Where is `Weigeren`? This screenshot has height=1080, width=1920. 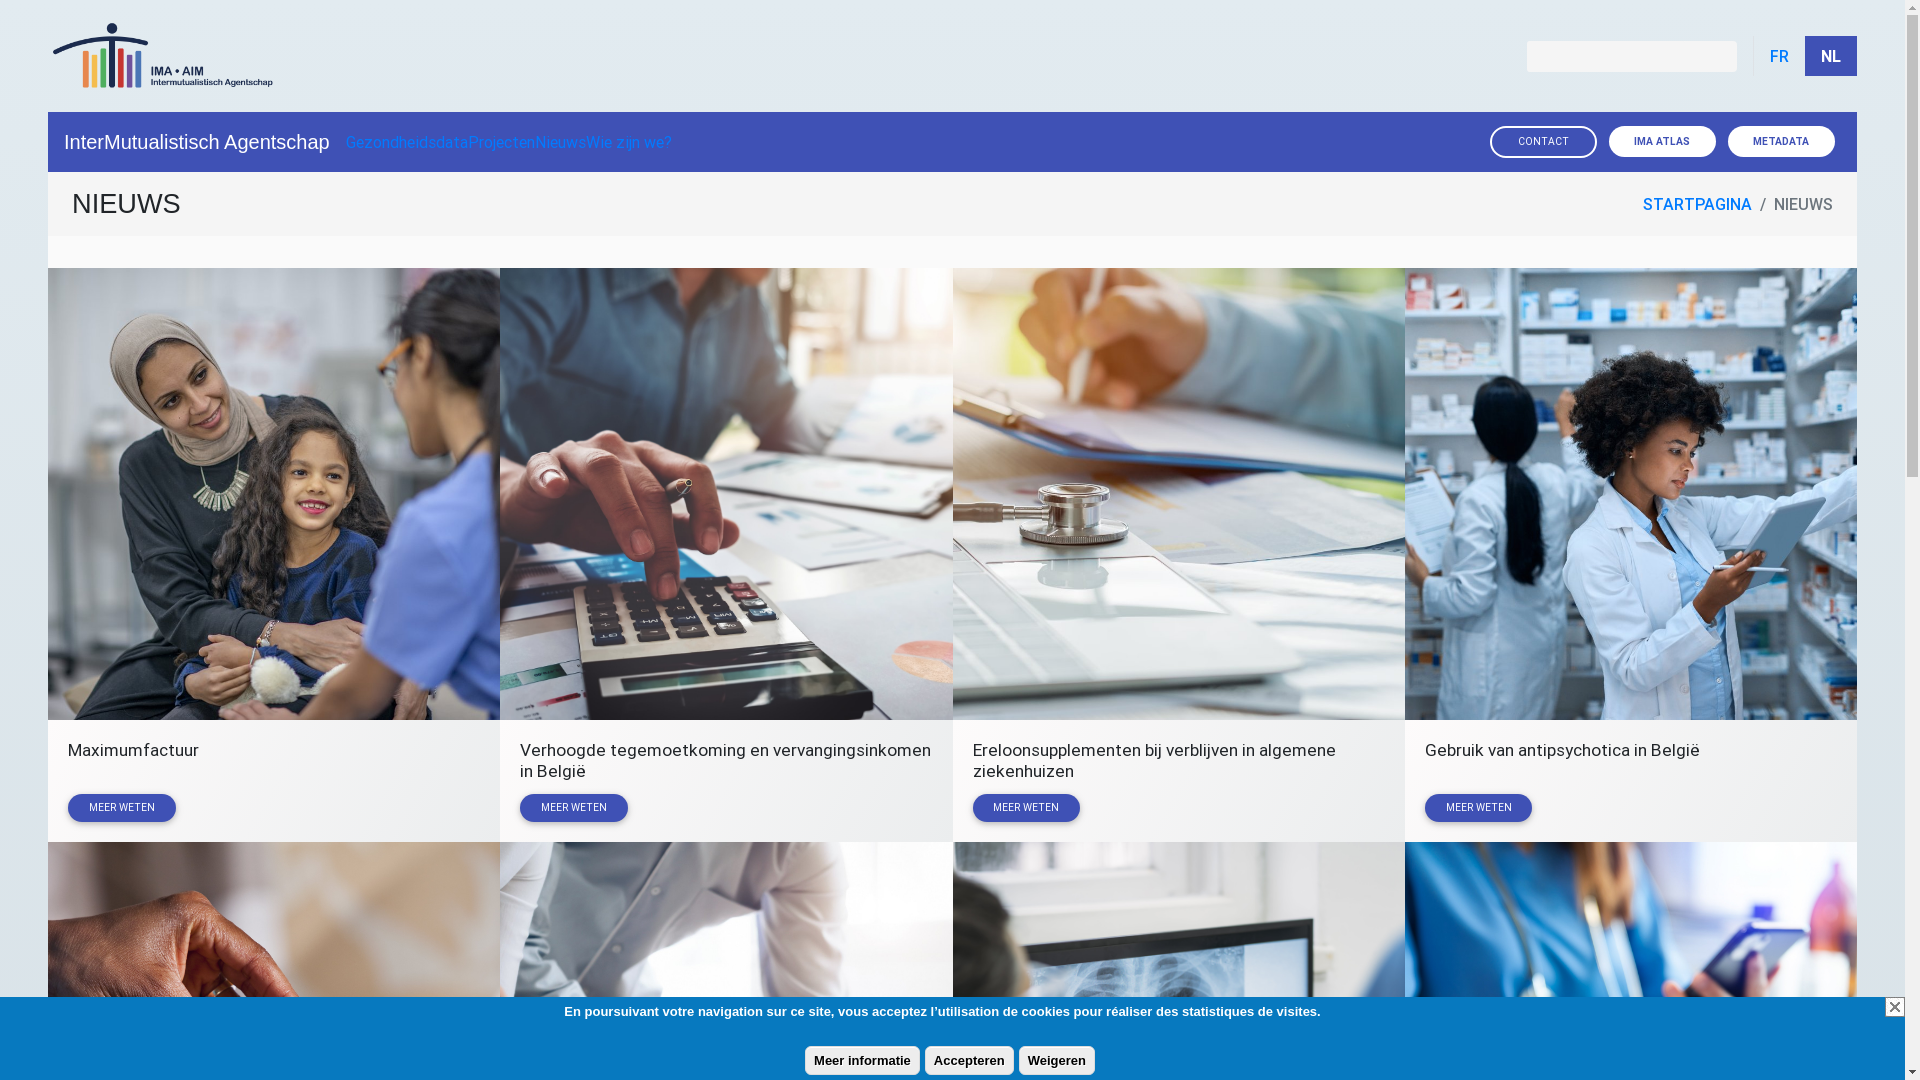 Weigeren is located at coordinates (1057, 1061).